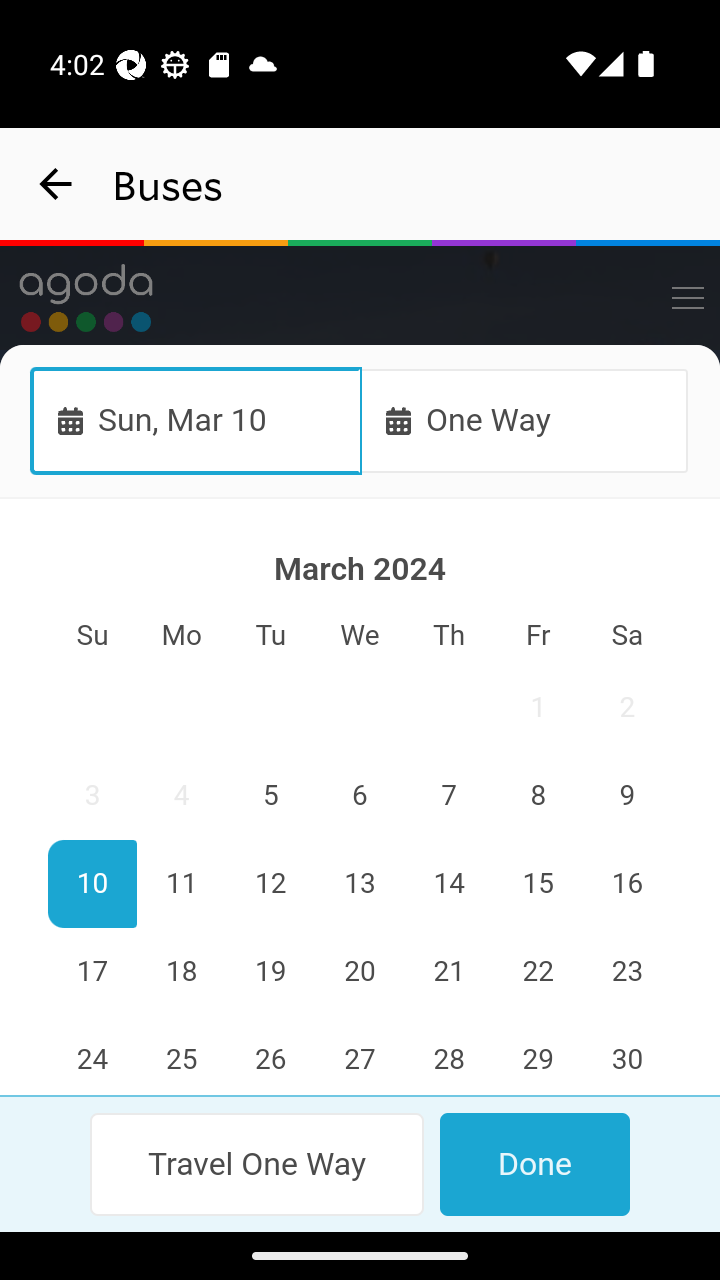 The height and width of the screenshot is (1280, 720). What do you see at coordinates (182, 1056) in the screenshot?
I see `25` at bounding box center [182, 1056].